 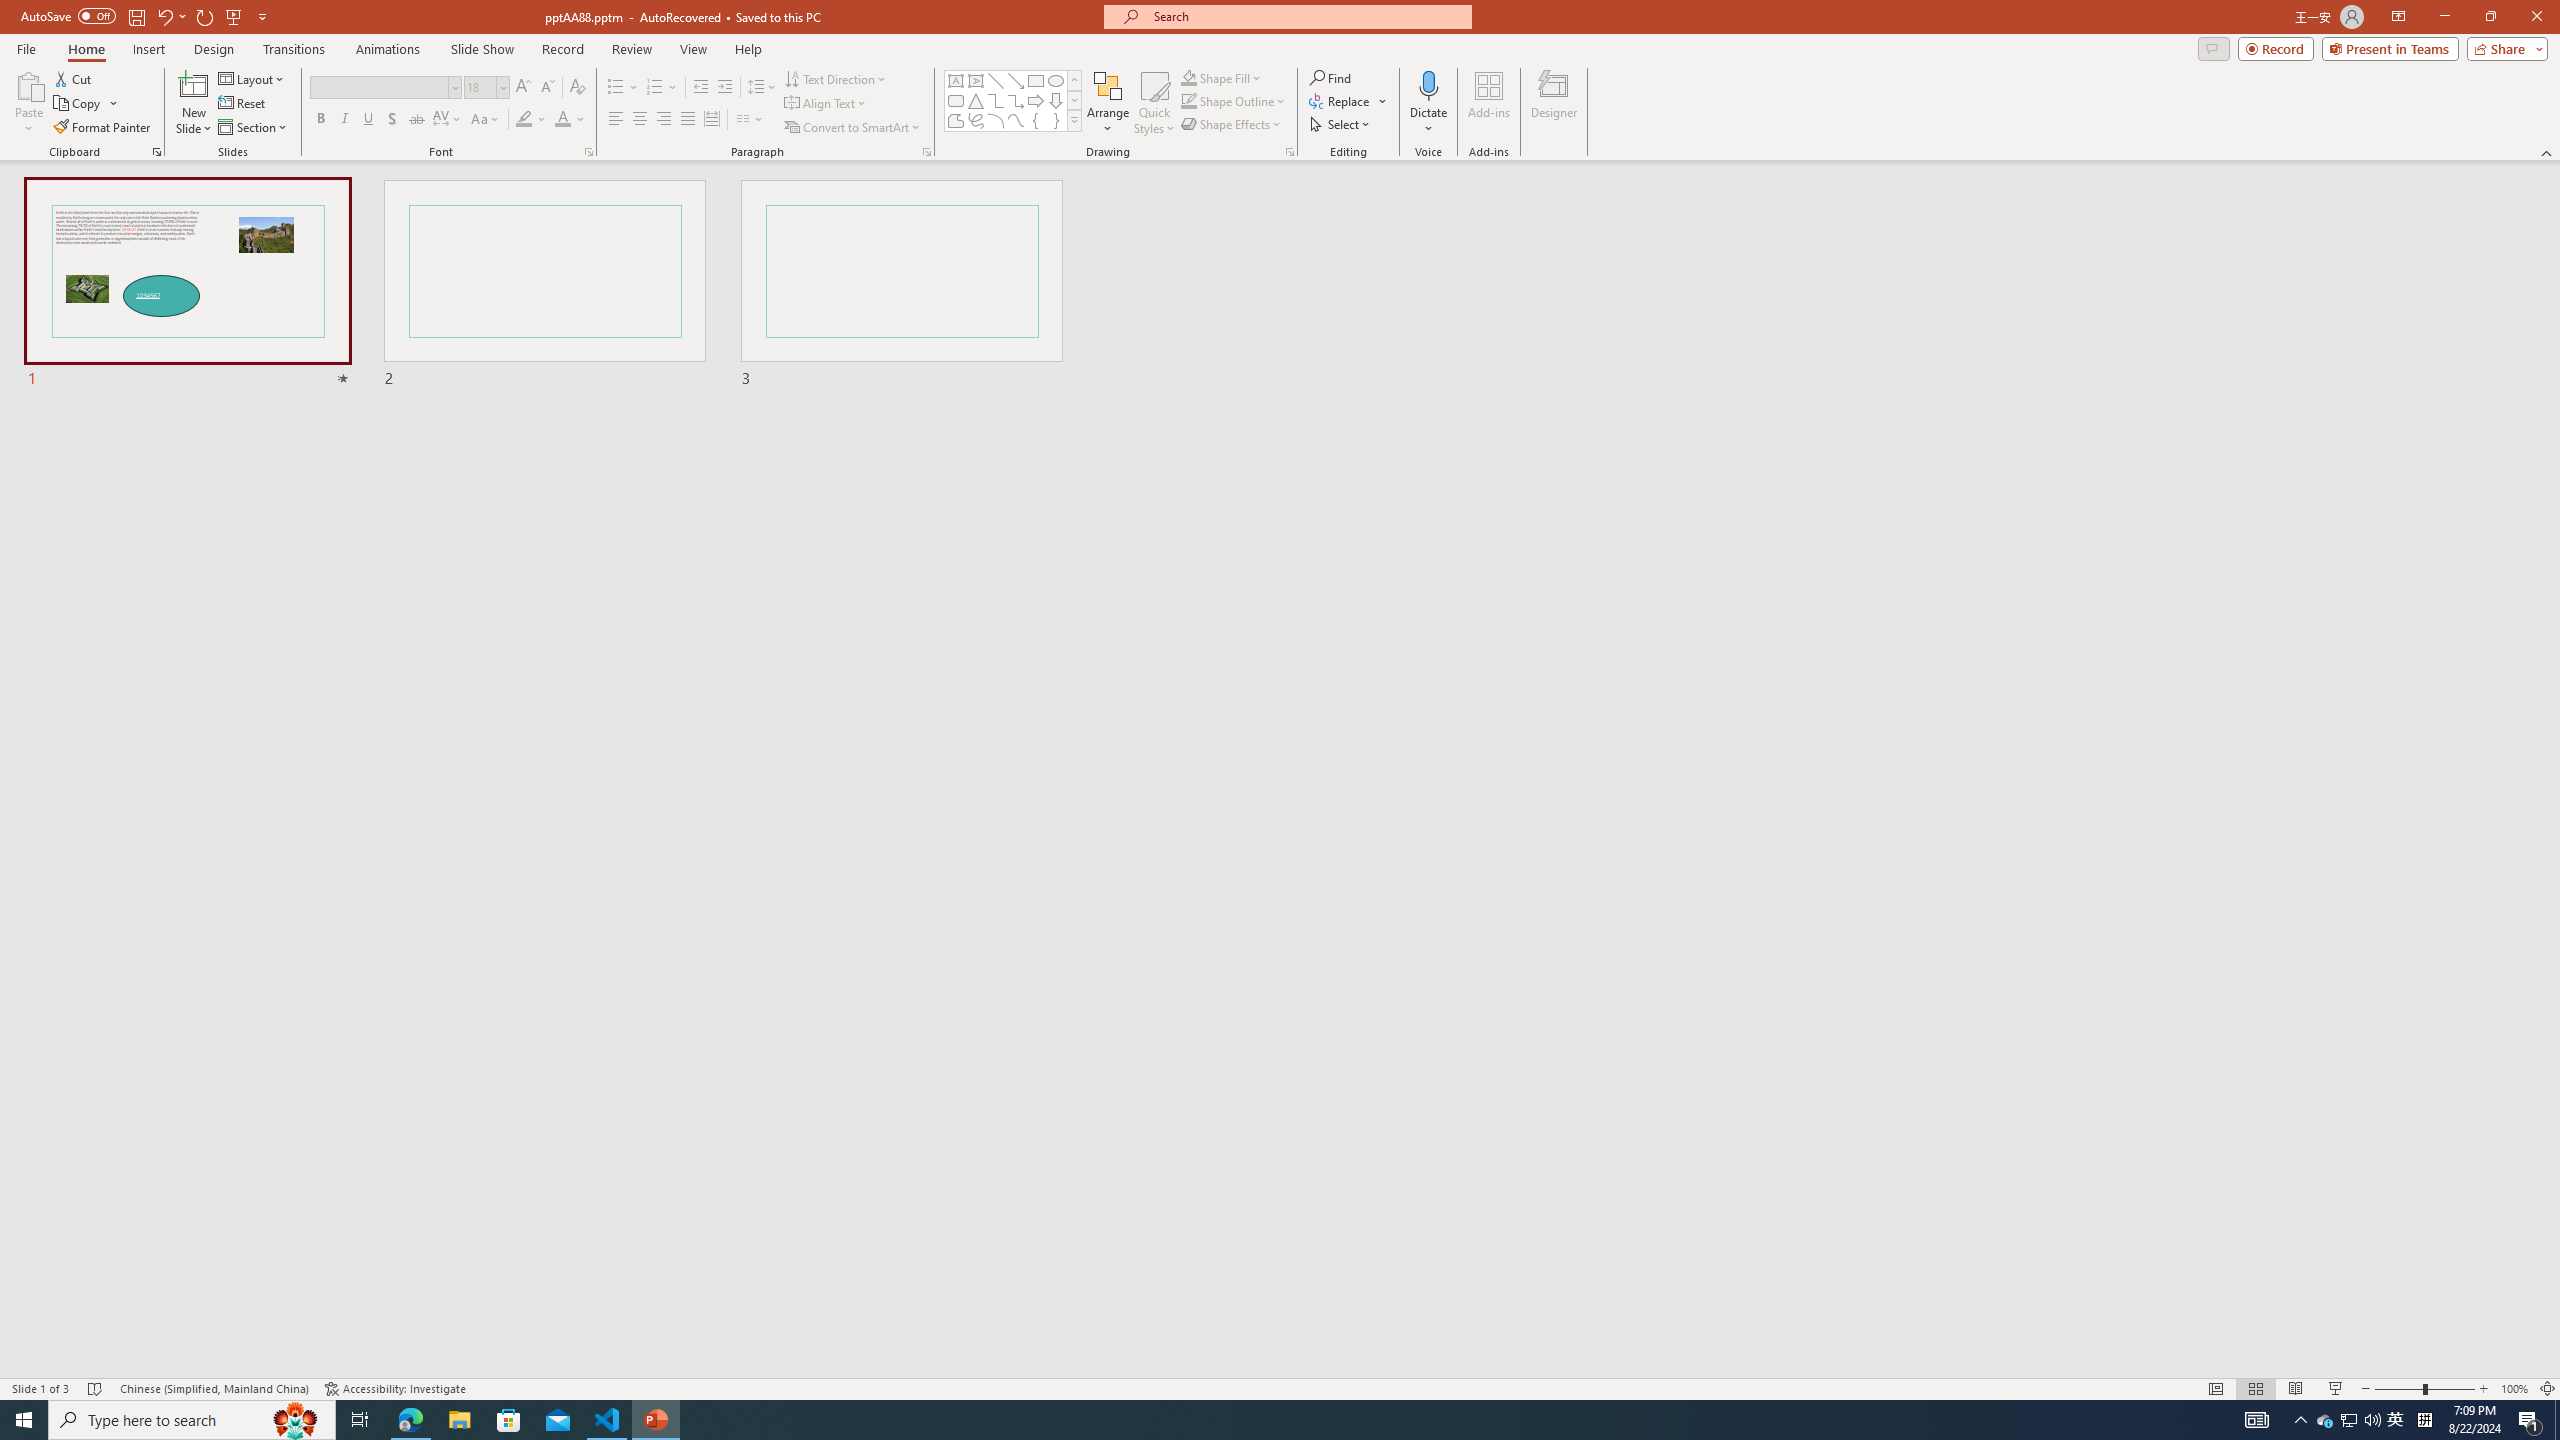 What do you see at coordinates (562, 120) in the screenshot?
I see `Font Color Red` at bounding box center [562, 120].